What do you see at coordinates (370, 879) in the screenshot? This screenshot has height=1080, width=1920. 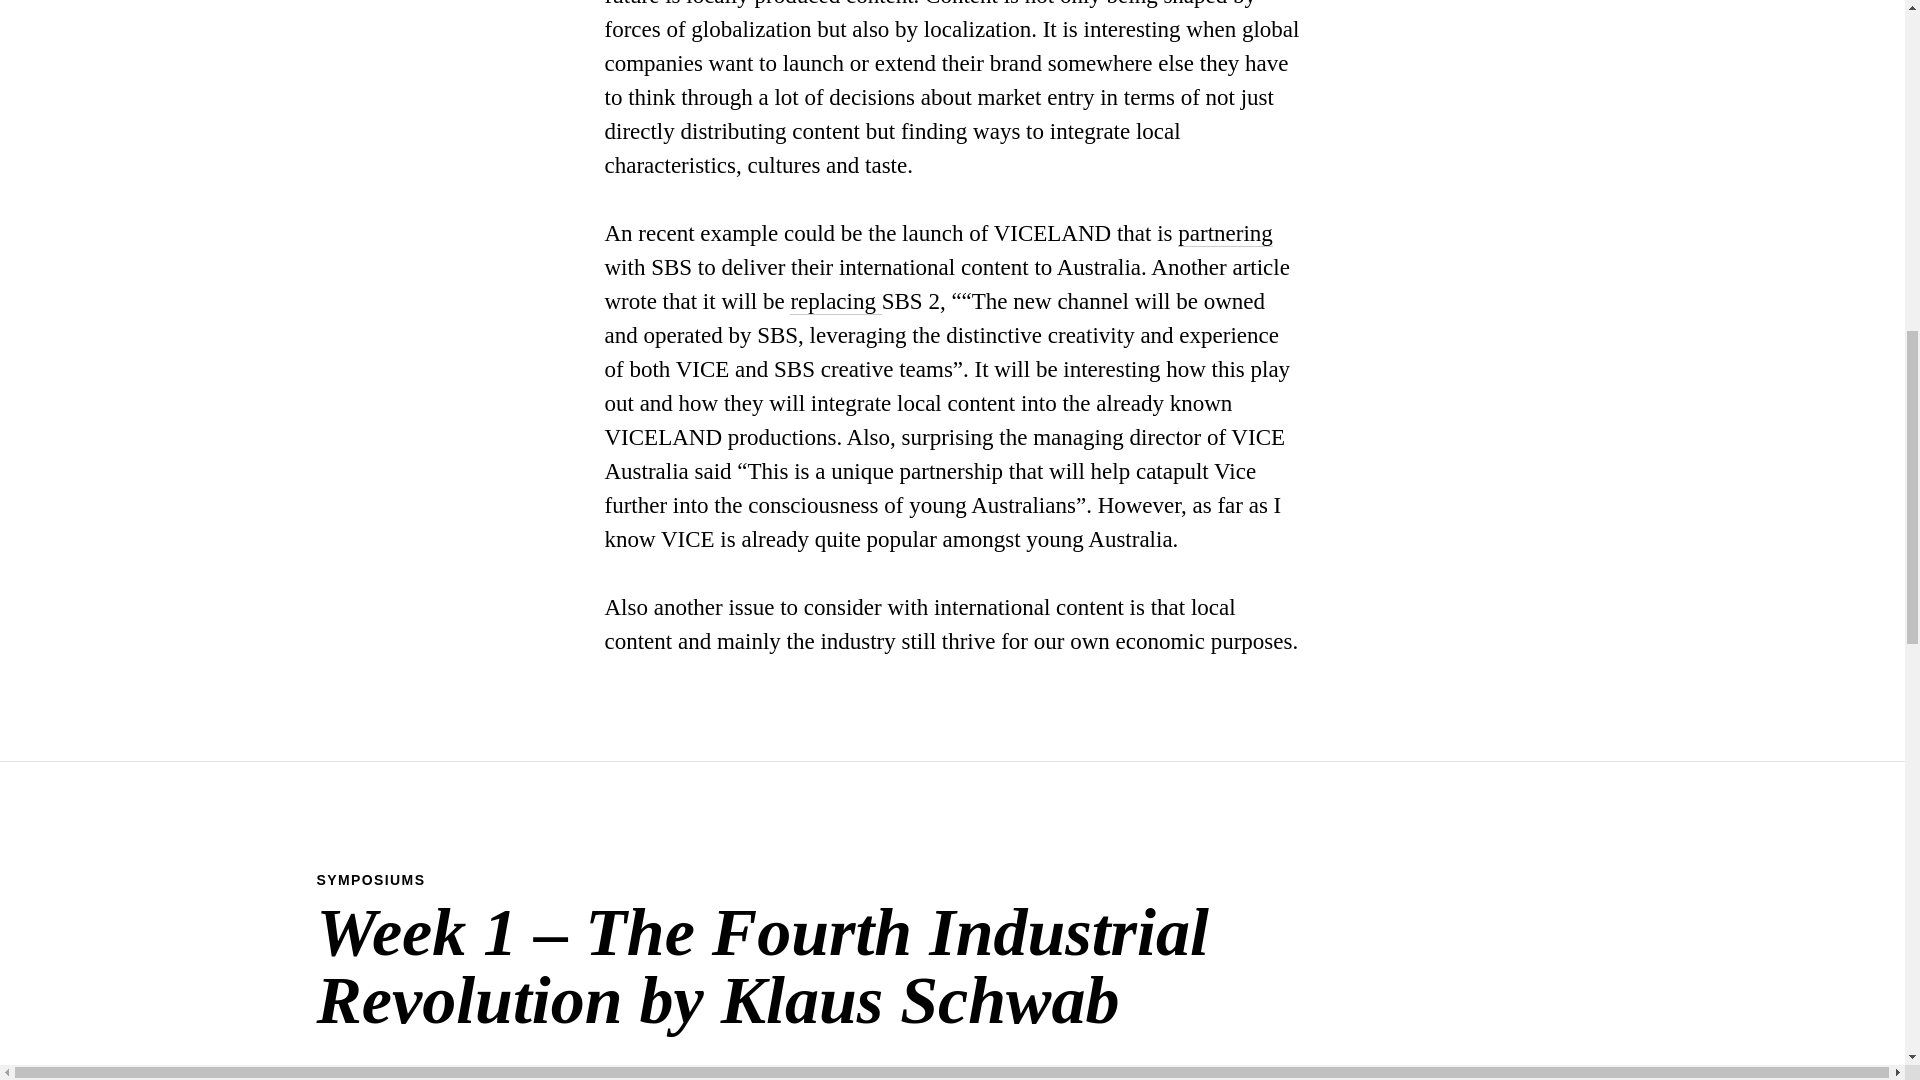 I see `SYMPOSIUMS` at bounding box center [370, 879].